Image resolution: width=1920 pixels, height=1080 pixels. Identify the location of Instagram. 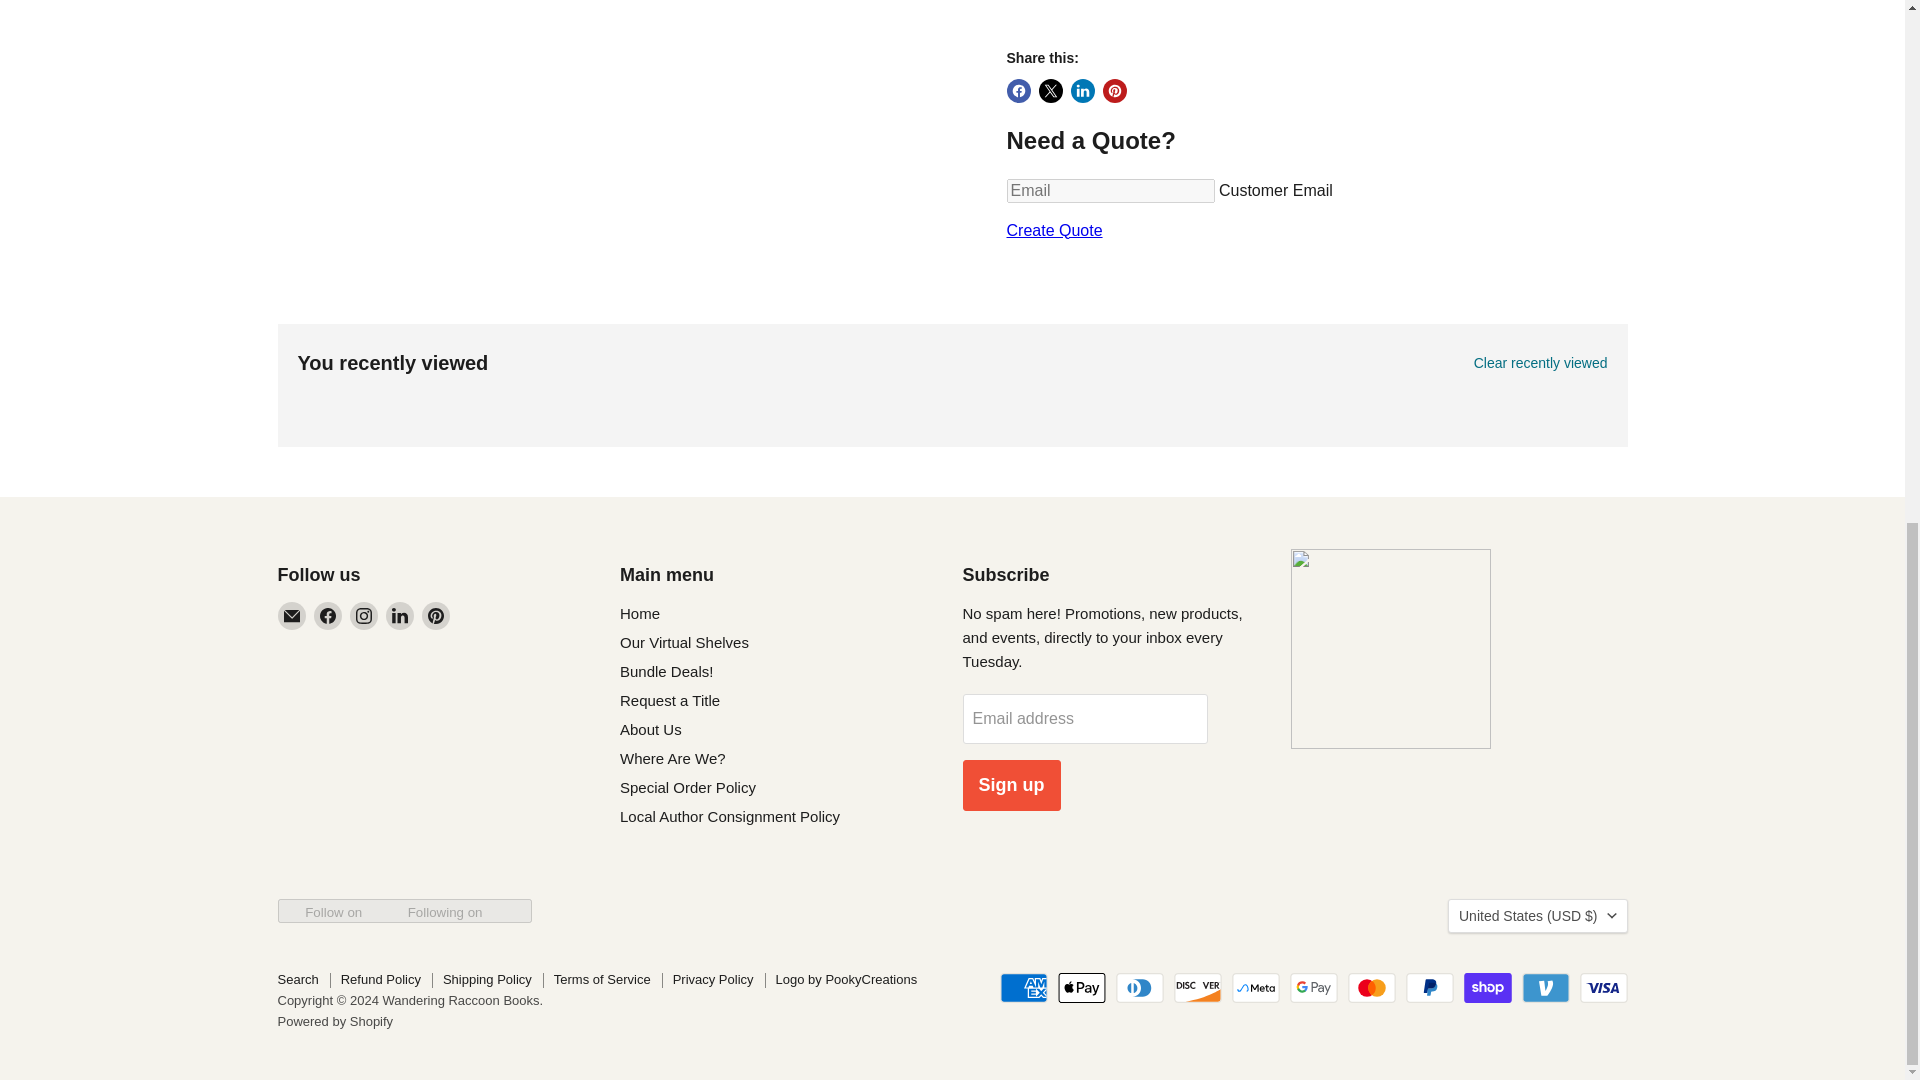
(364, 615).